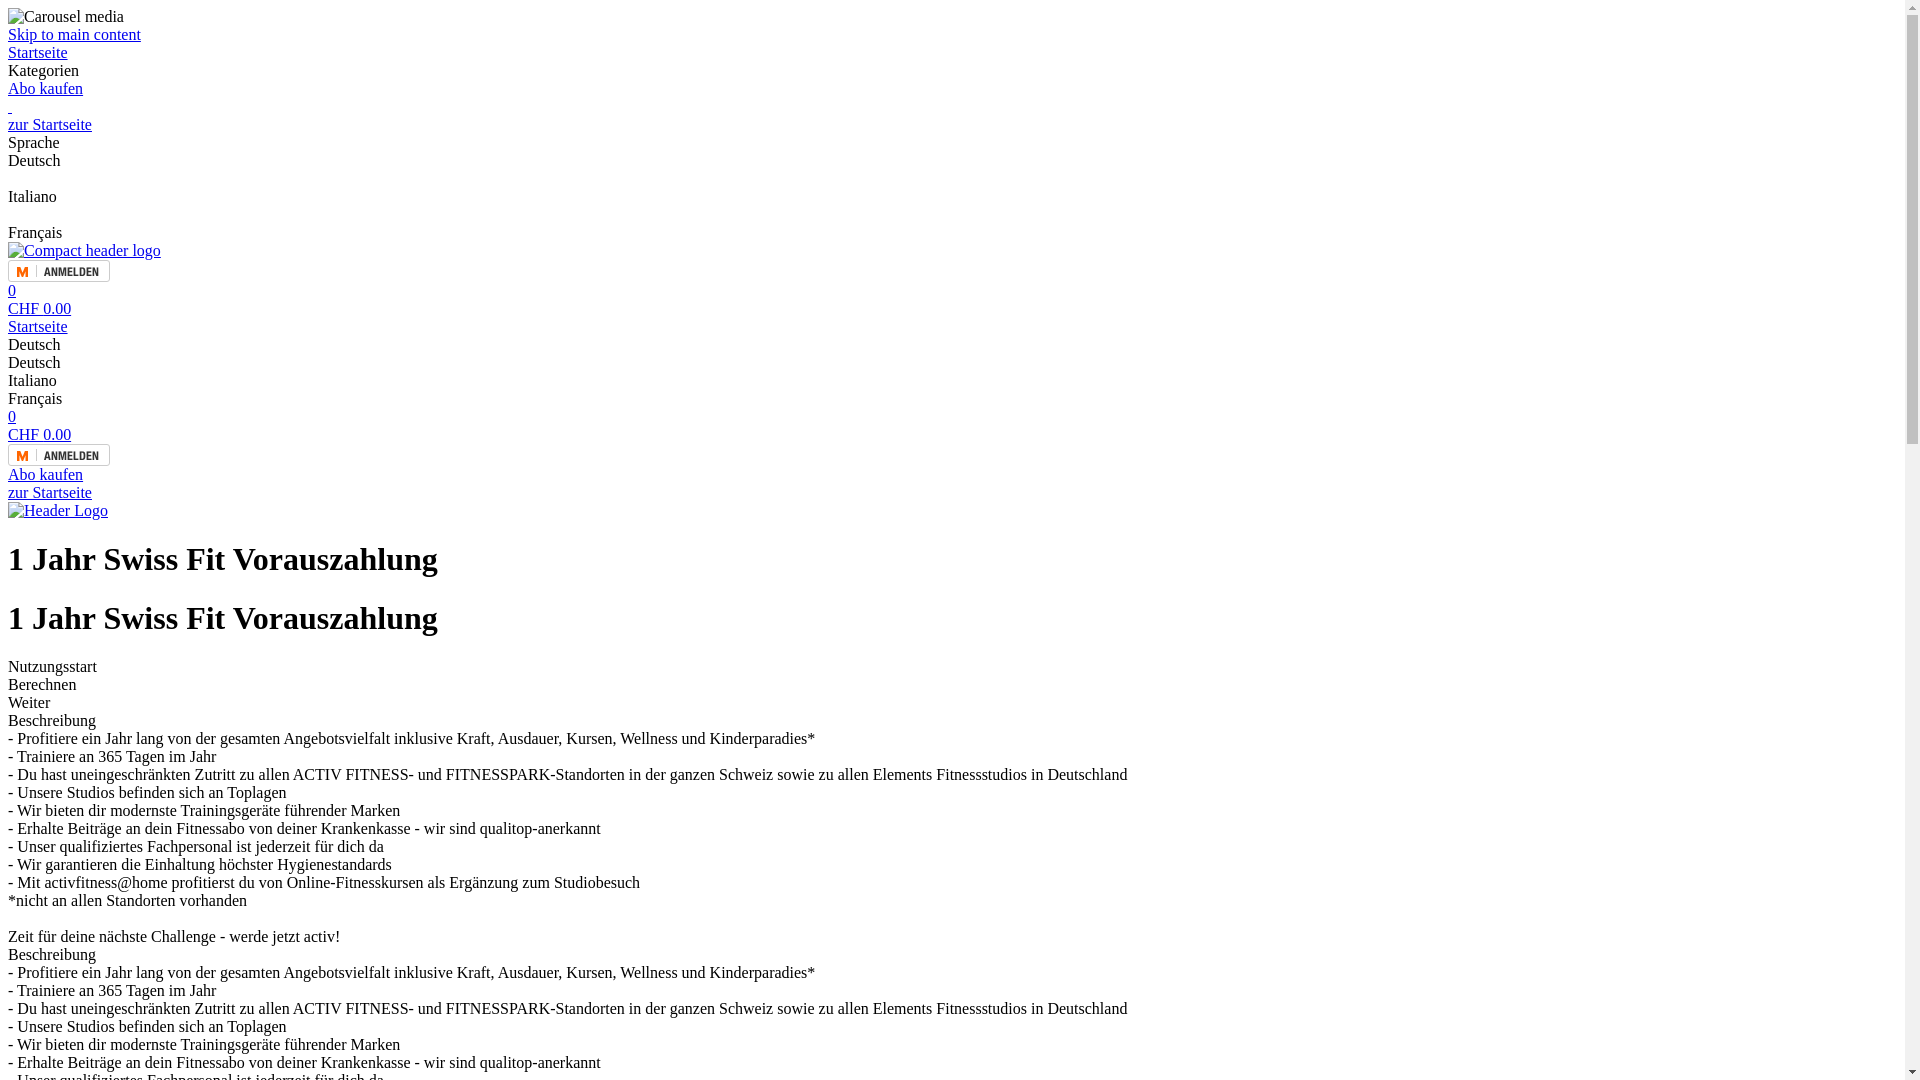  What do you see at coordinates (952, 493) in the screenshot?
I see `zur Startseite` at bounding box center [952, 493].